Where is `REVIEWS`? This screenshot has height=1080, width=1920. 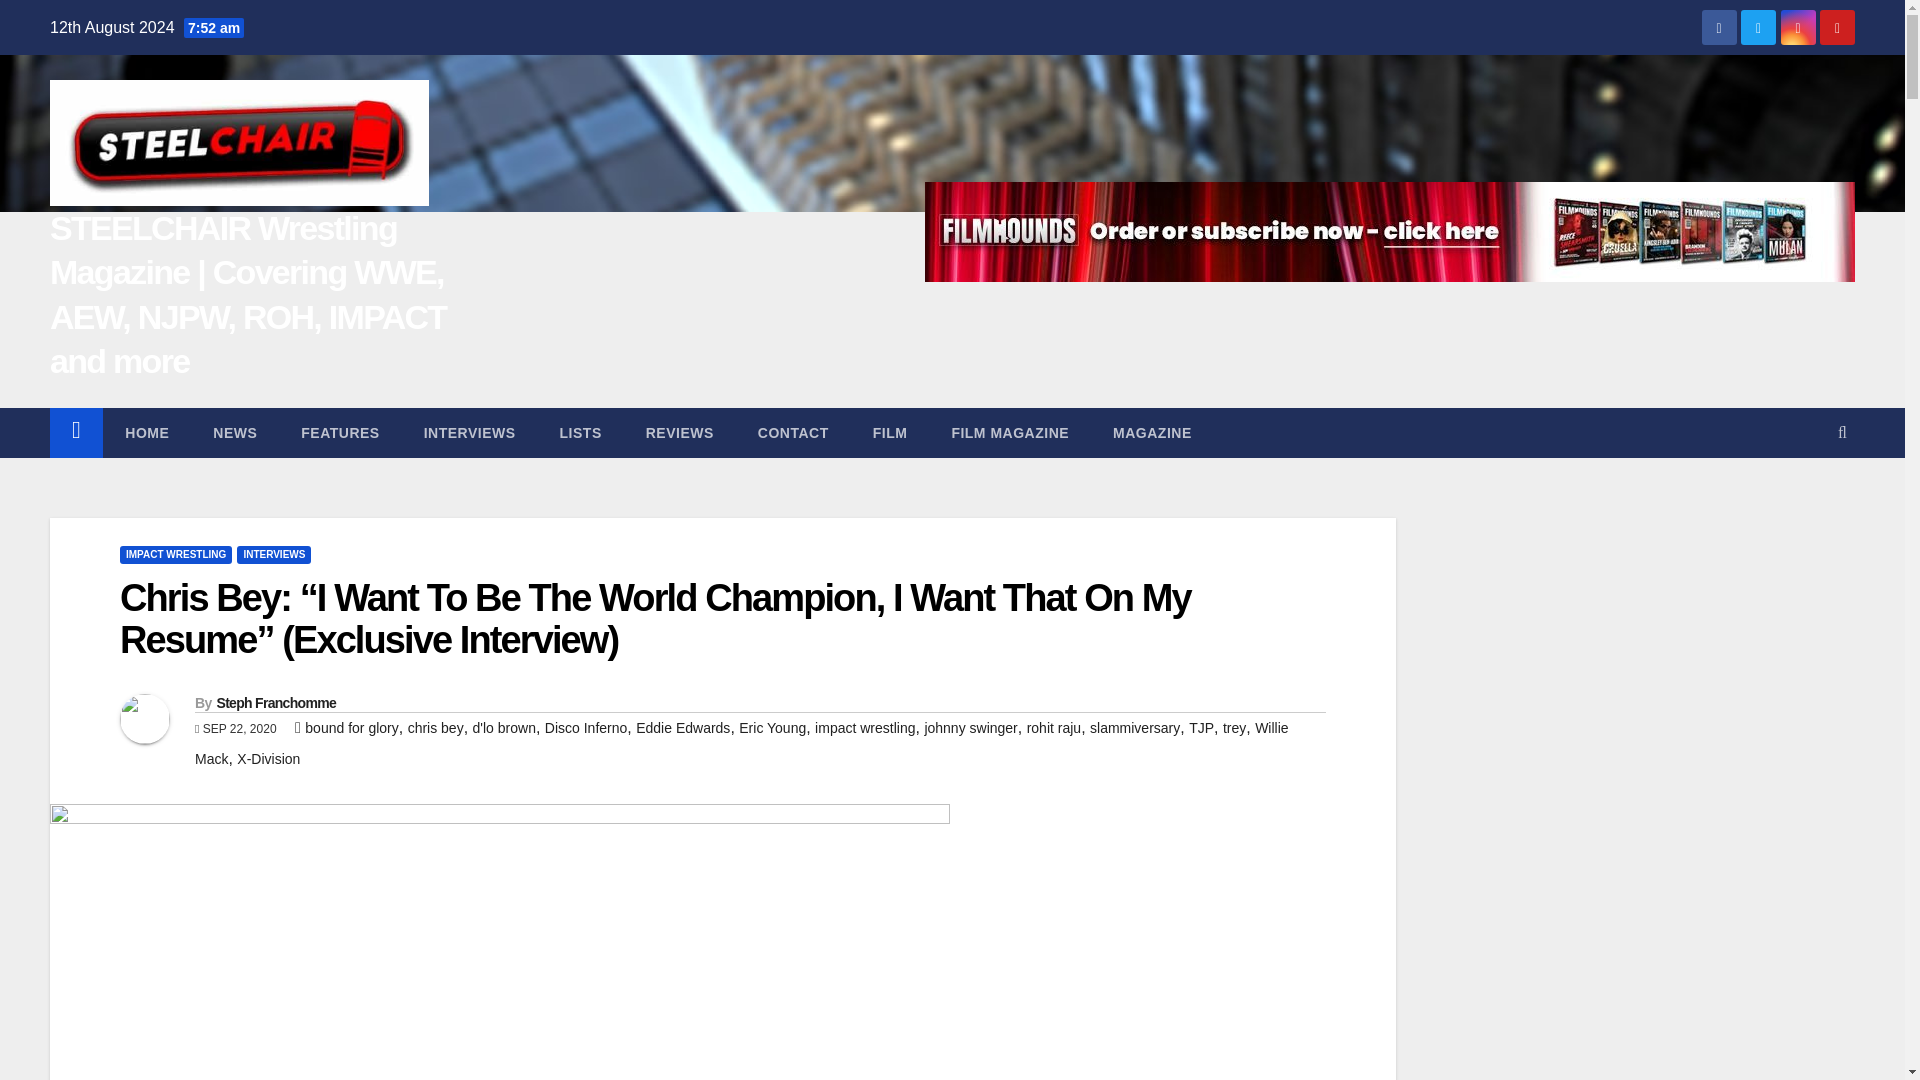
REVIEWS is located at coordinates (680, 432).